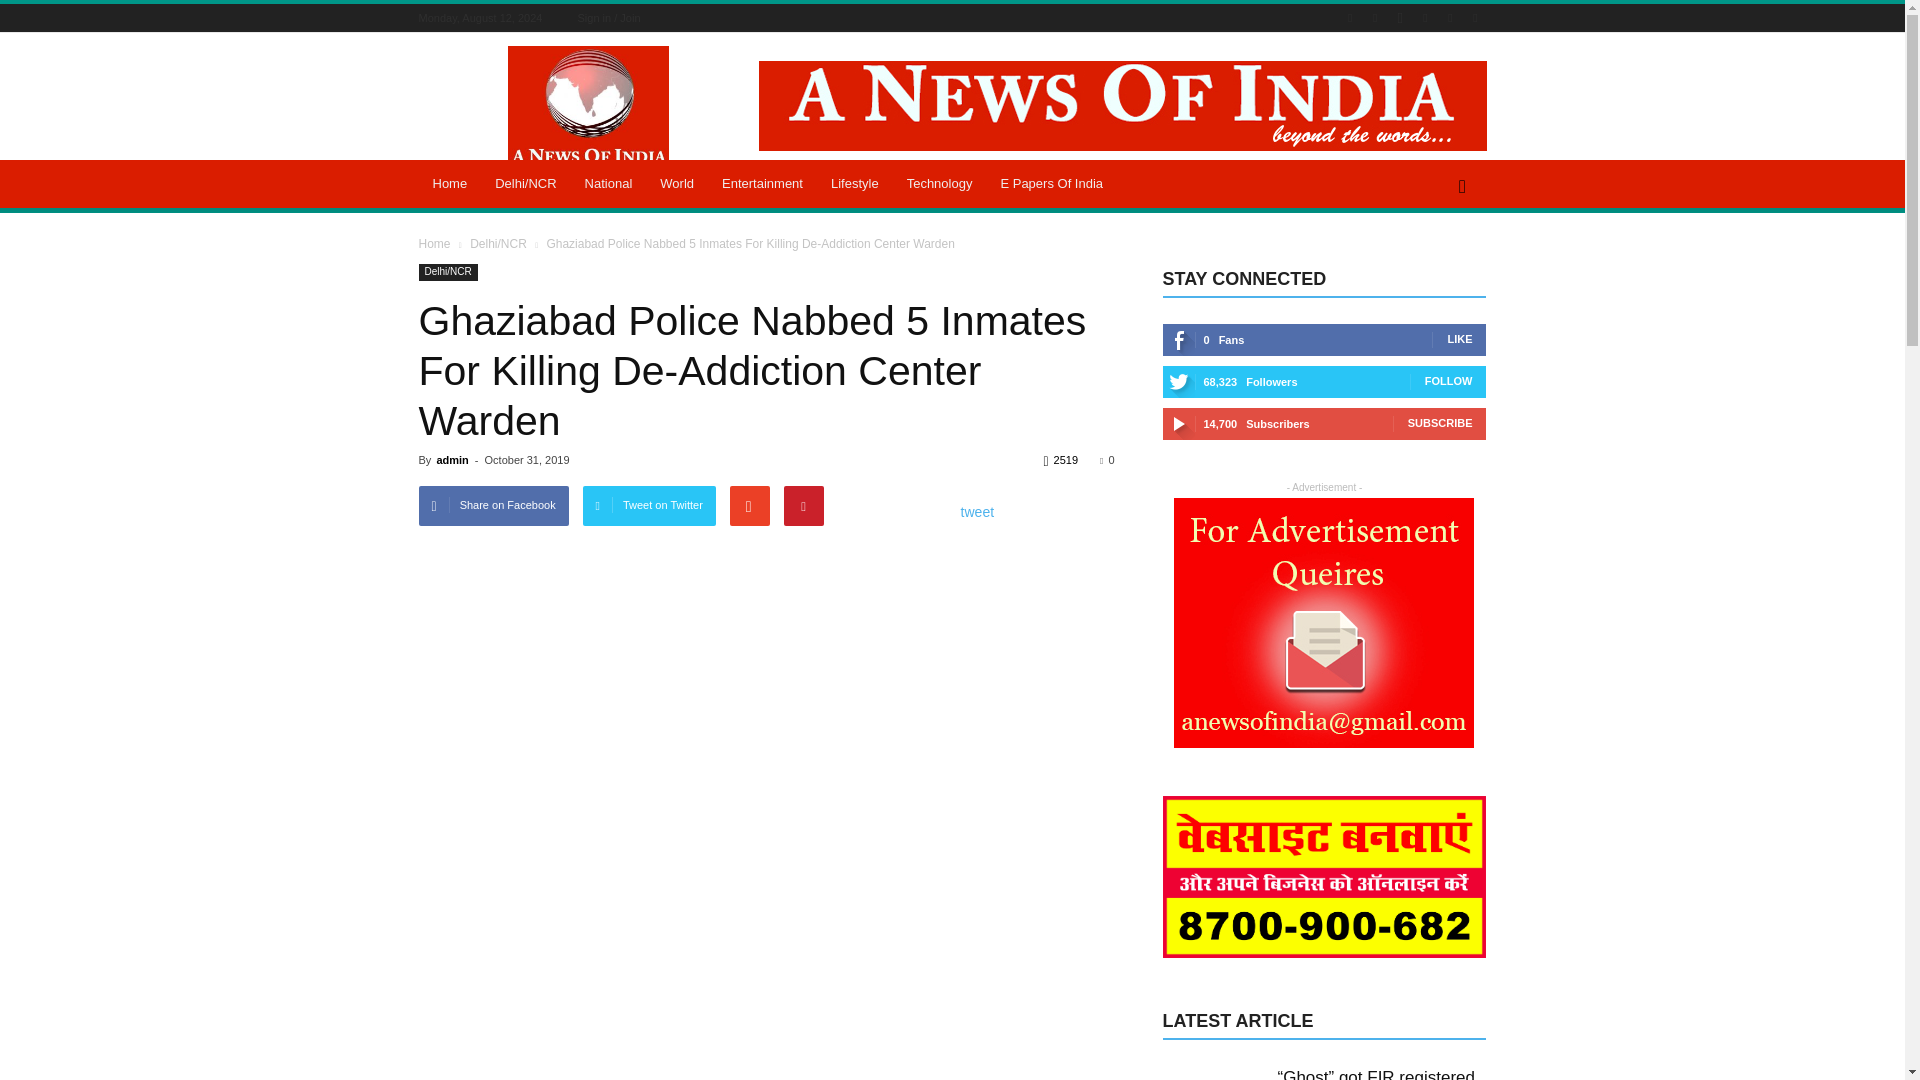 Image resolution: width=1920 pixels, height=1080 pixels. I want to click on Home, so click(450, 184).